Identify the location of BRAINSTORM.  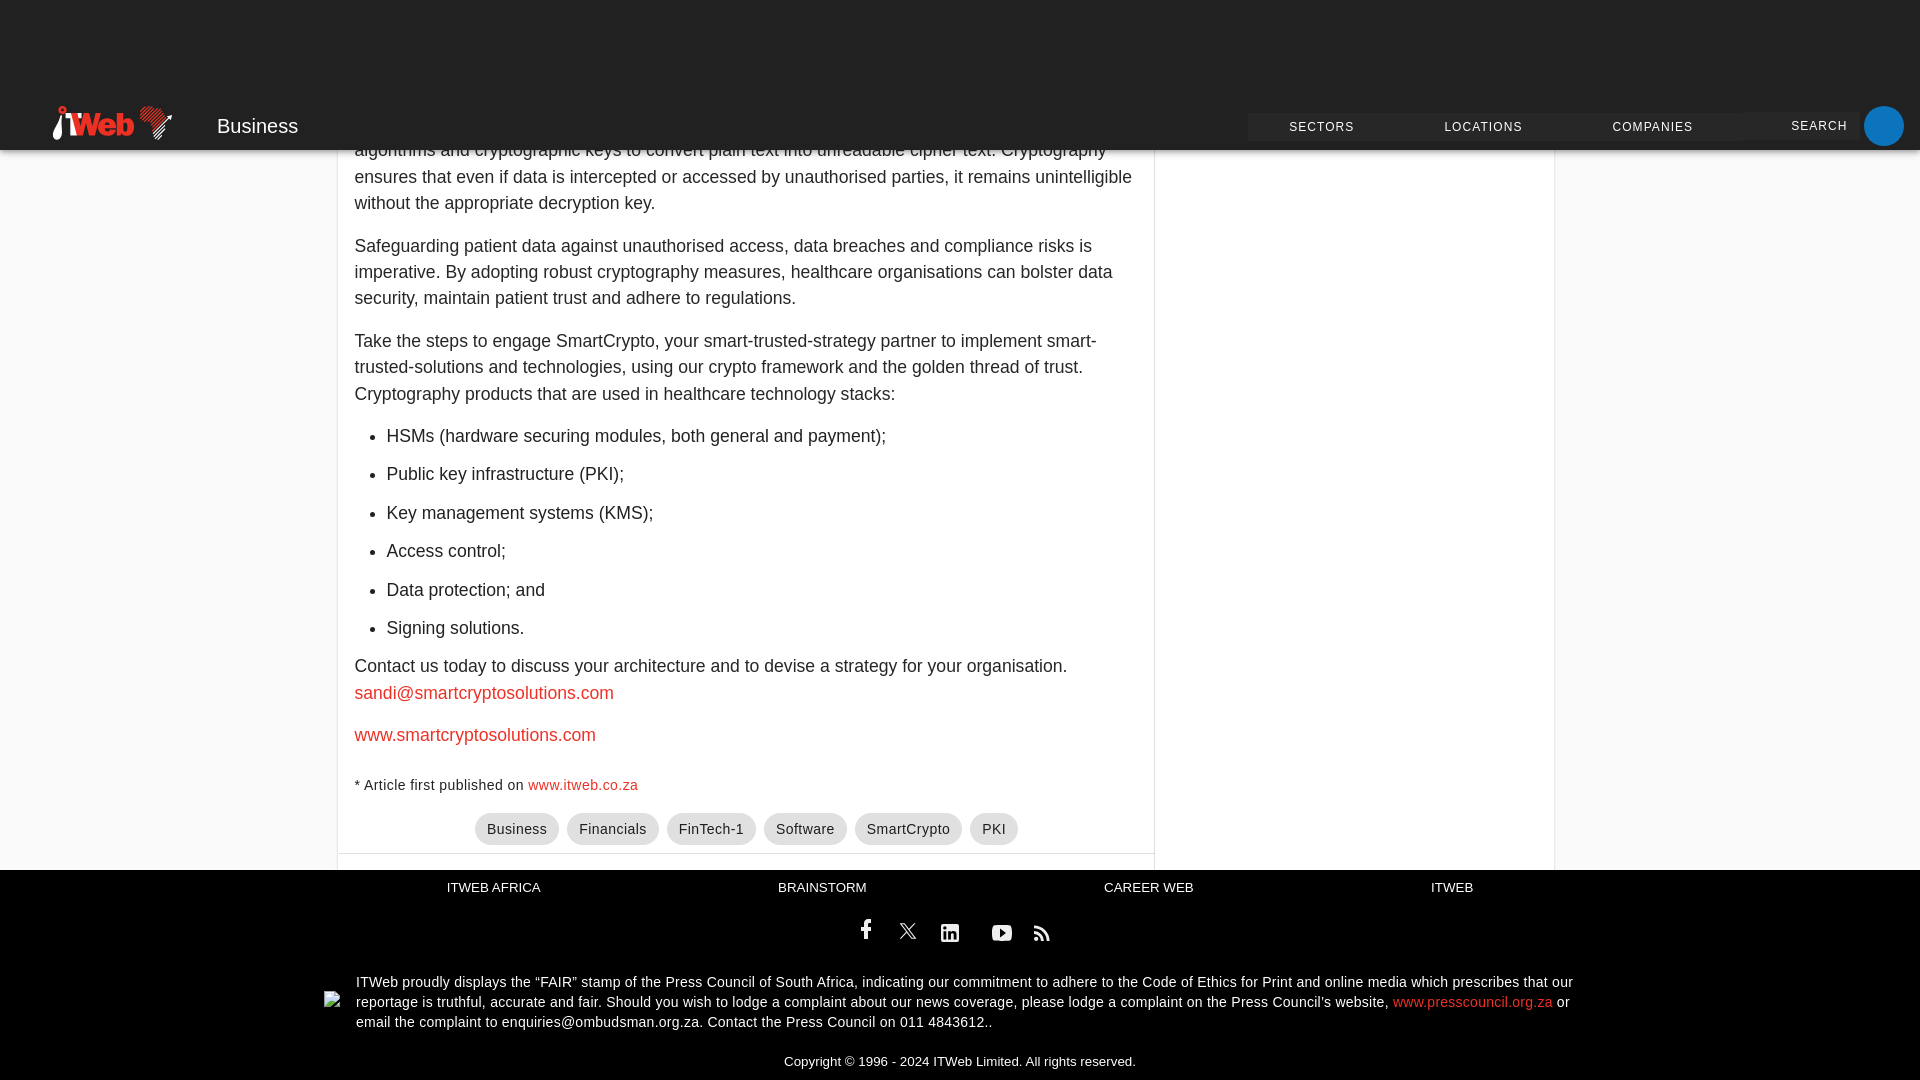
(822, 886).